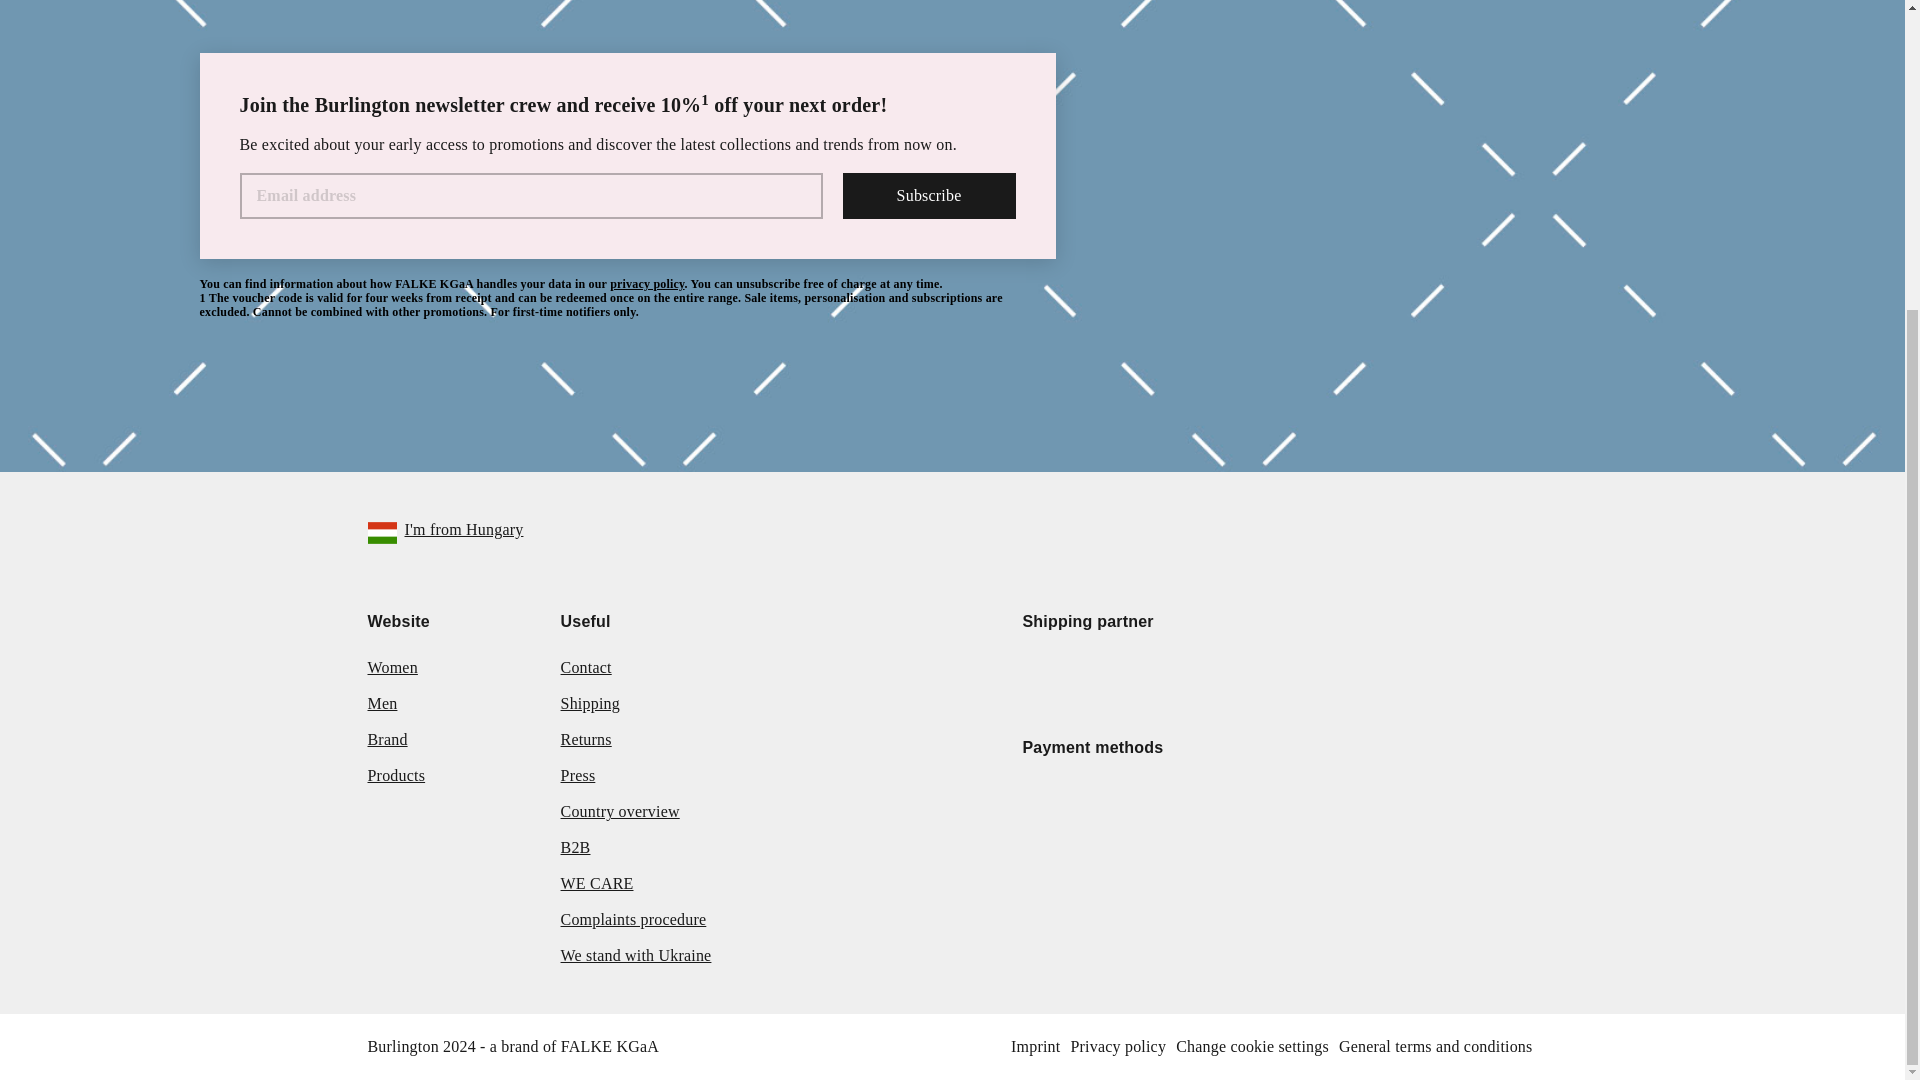  Describe the element at coordinates (586, 740) in the screenshot. I see `Returns` at that location.